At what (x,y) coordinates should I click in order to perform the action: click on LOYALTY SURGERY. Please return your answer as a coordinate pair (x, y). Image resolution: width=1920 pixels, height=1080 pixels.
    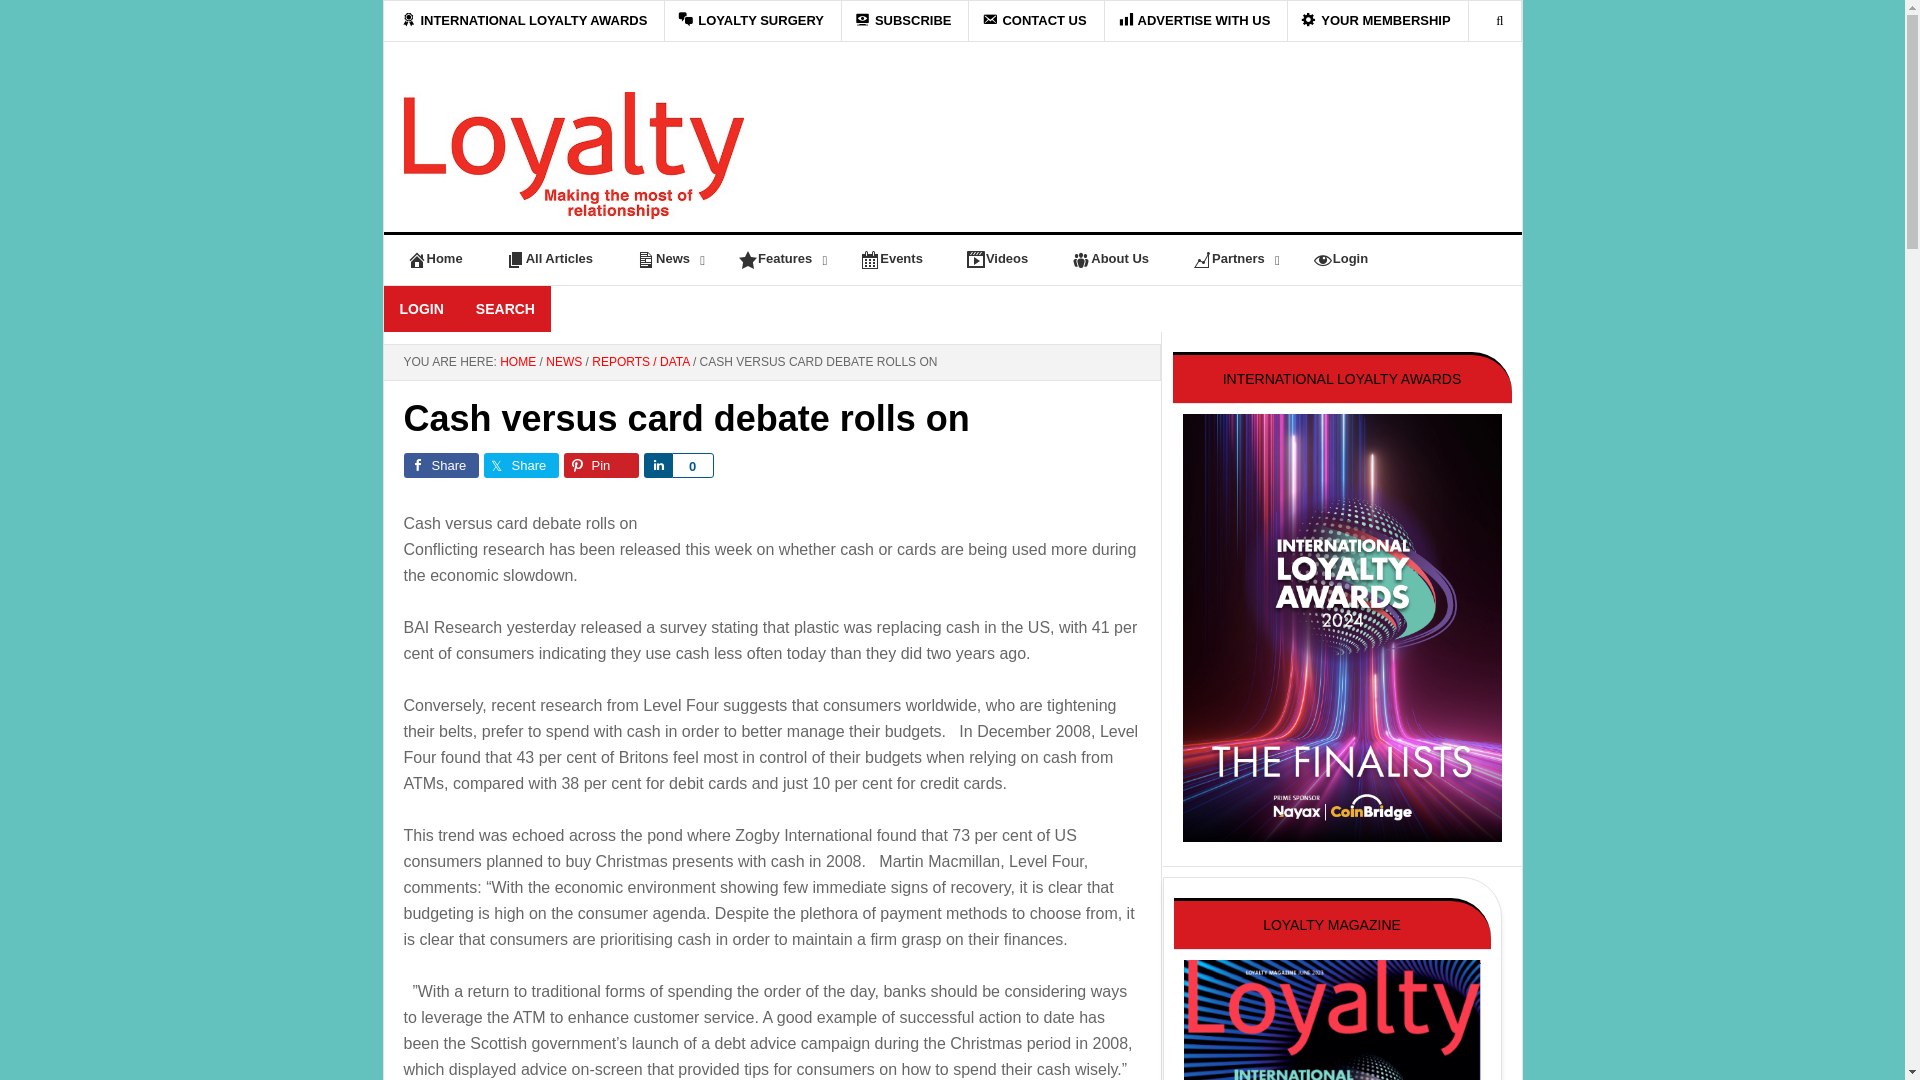
    Looking at the image, I should click on (751, 21).